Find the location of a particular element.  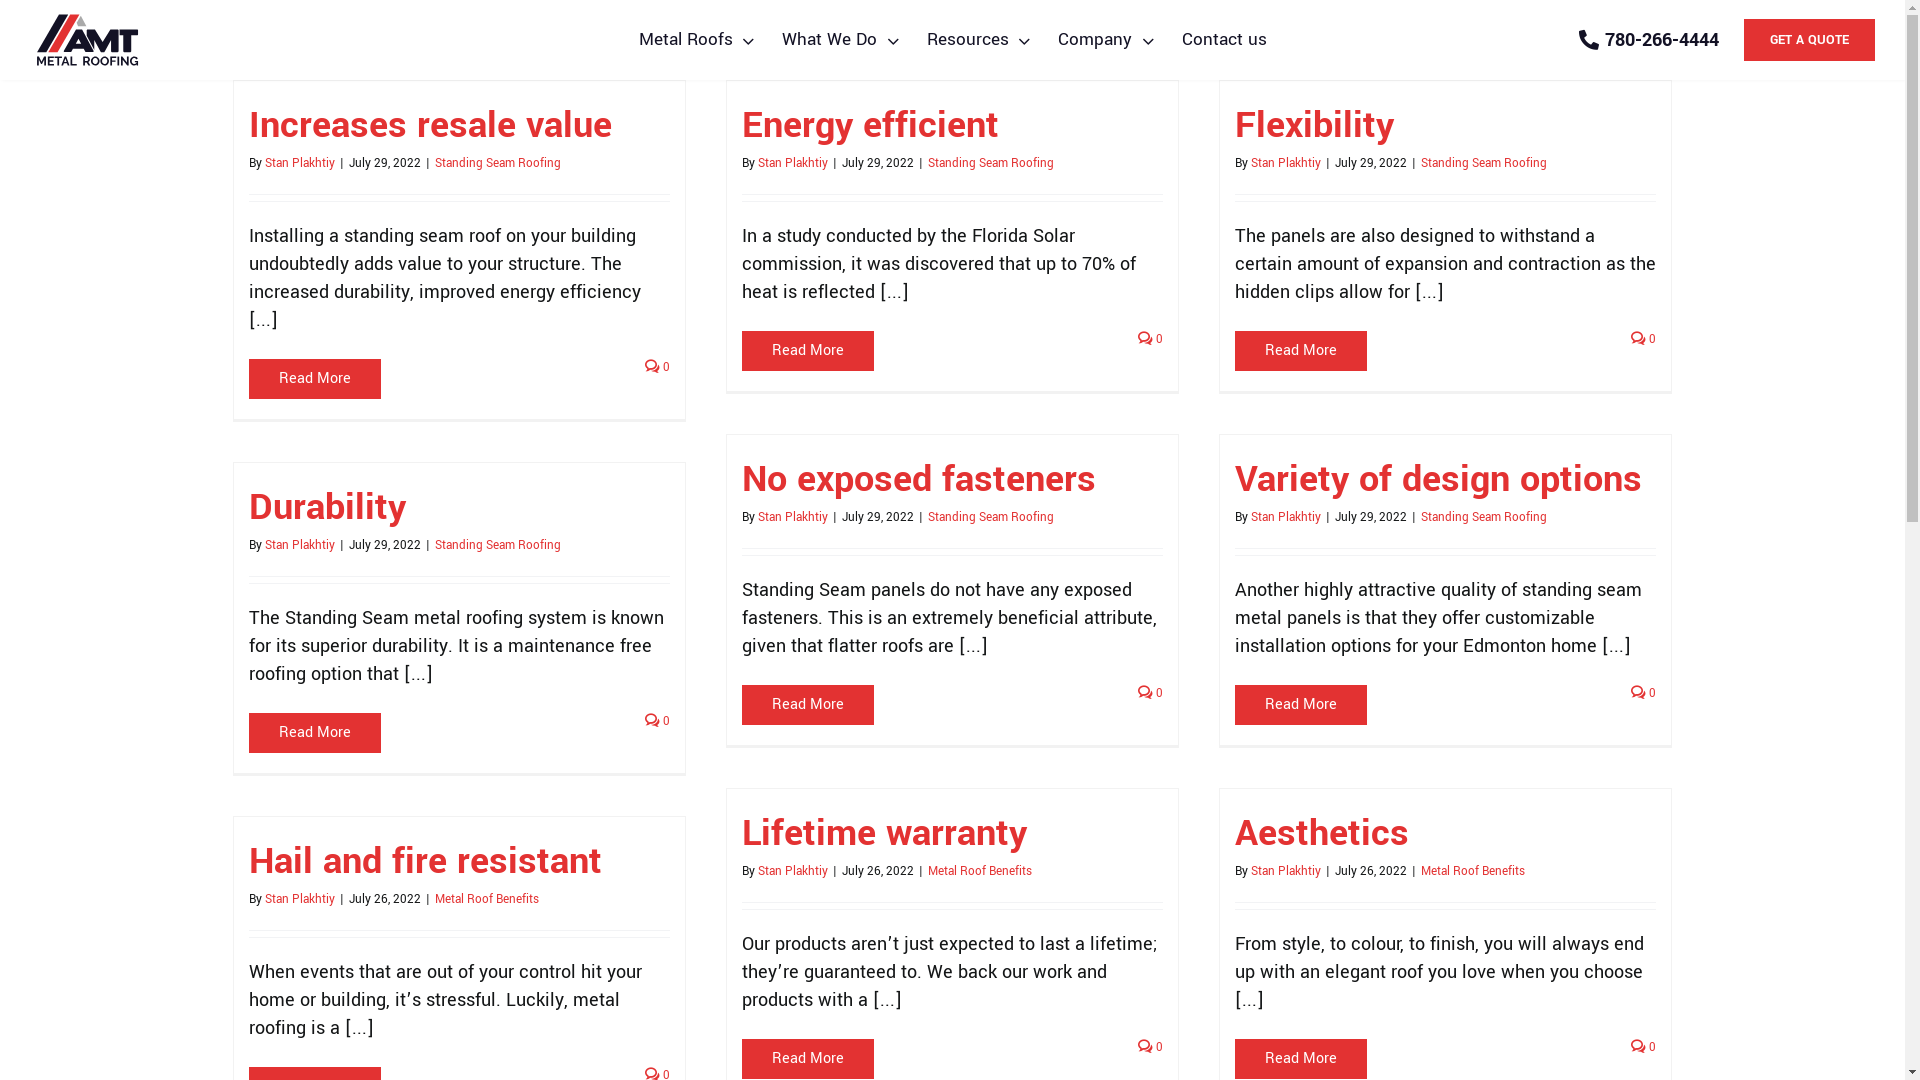

Read More is located at coordinates (1300, 1058).